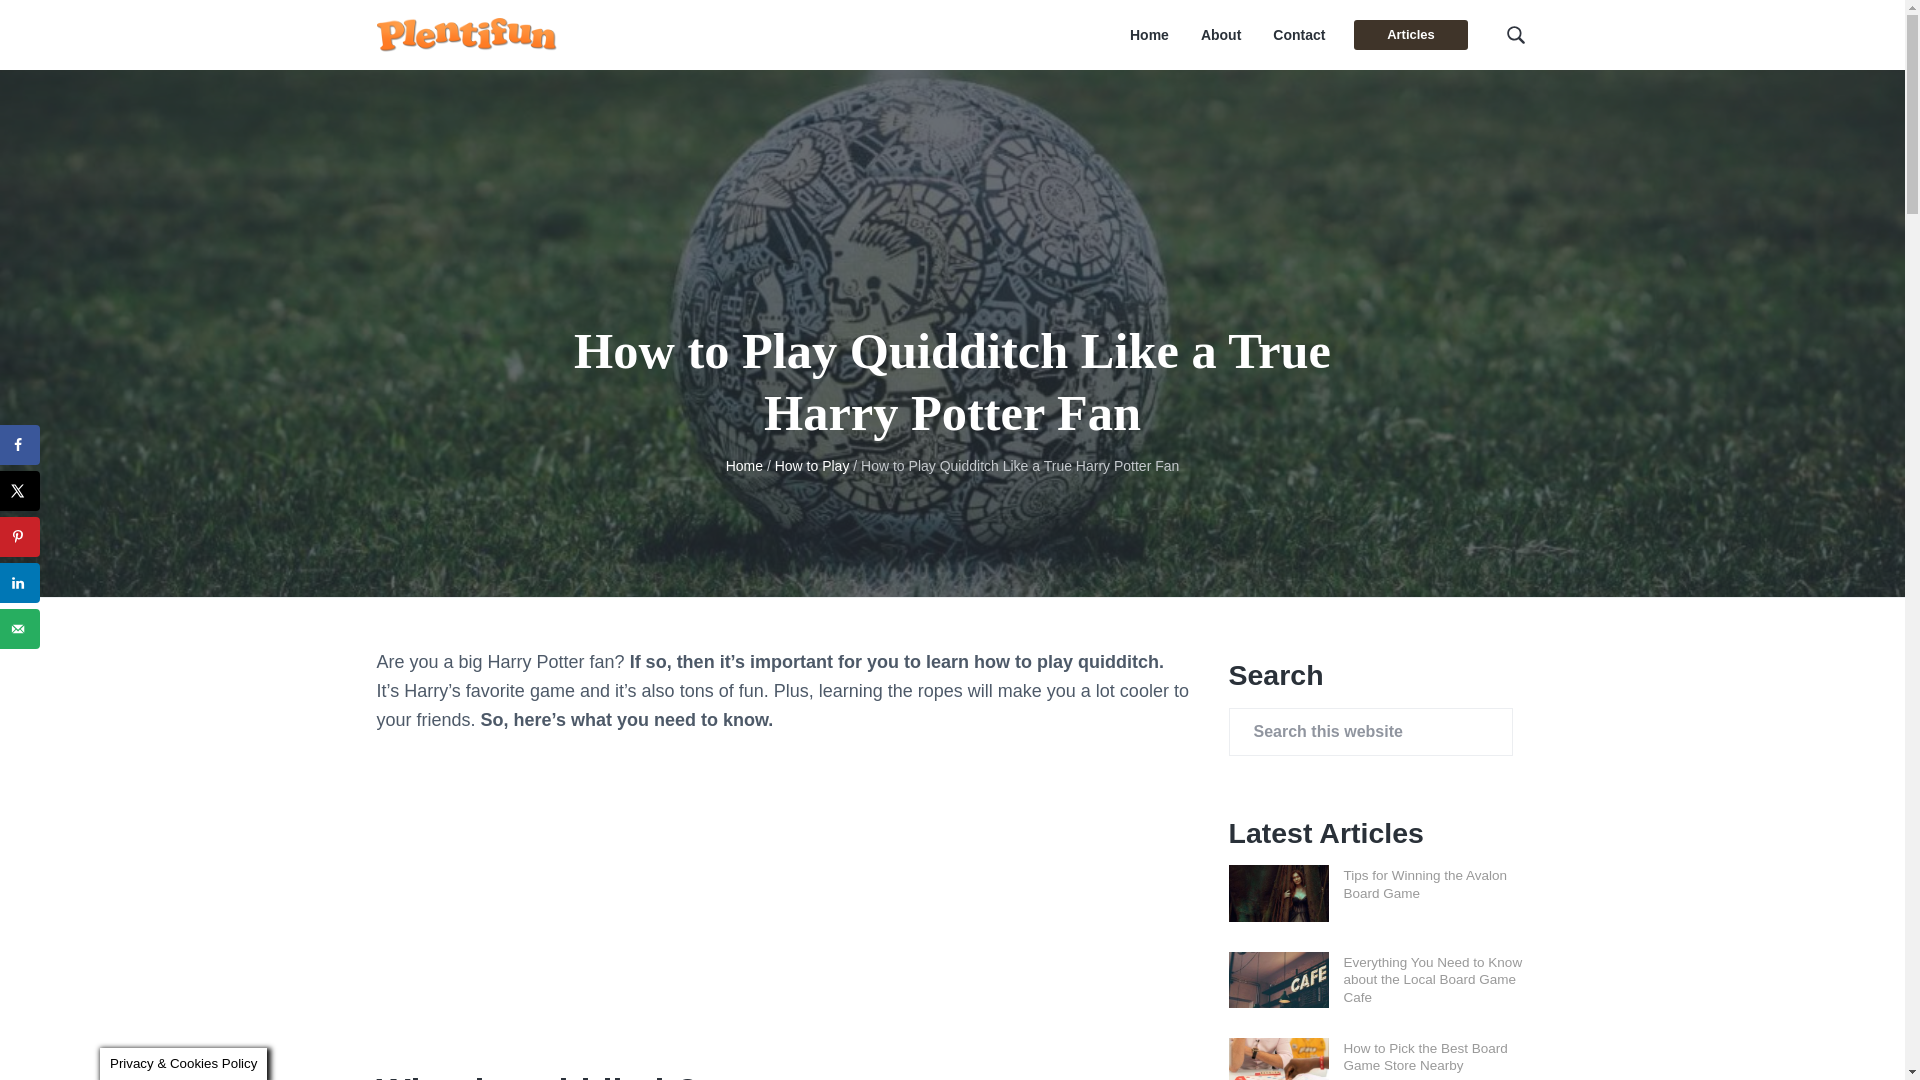 The image size is (1920, 1080). Describe the element at coordinates (744, 466) in the screenshot. I see `Home` at that location.